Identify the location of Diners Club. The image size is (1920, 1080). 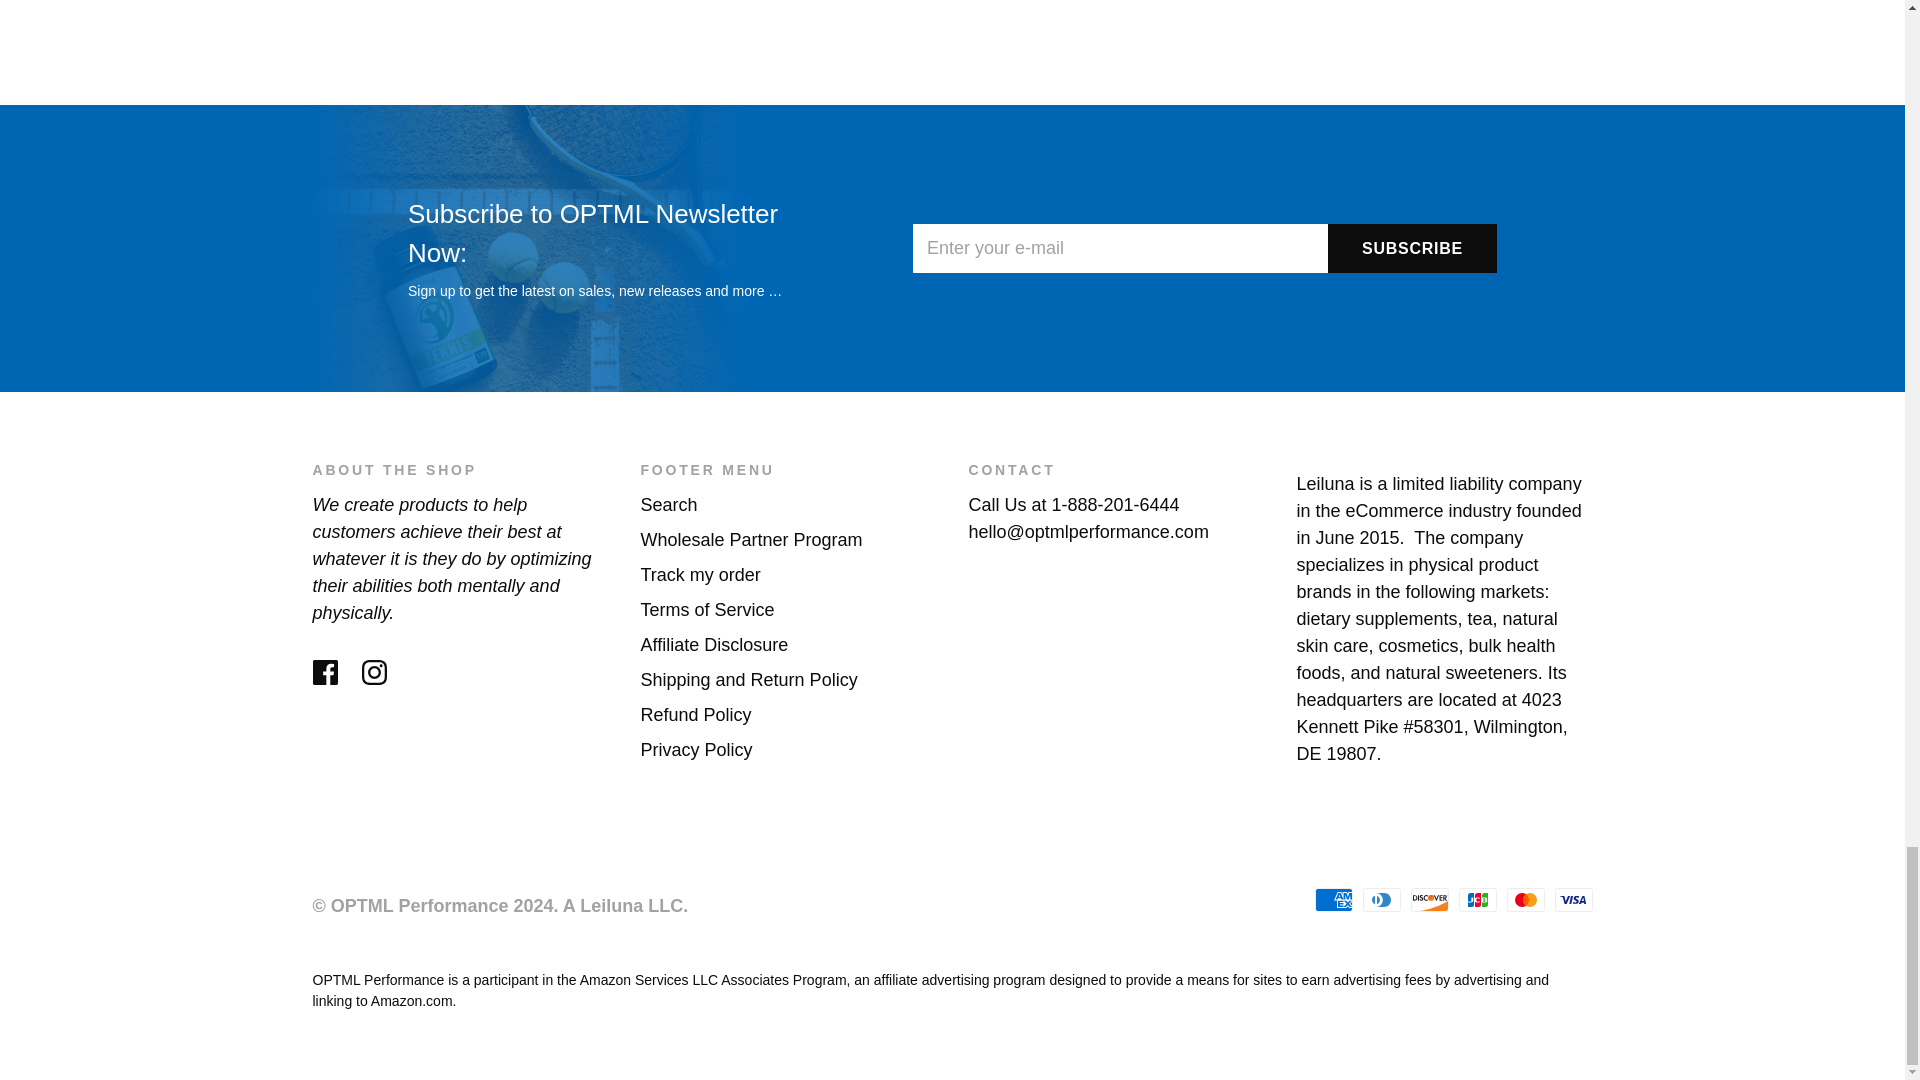
(1380, 899).